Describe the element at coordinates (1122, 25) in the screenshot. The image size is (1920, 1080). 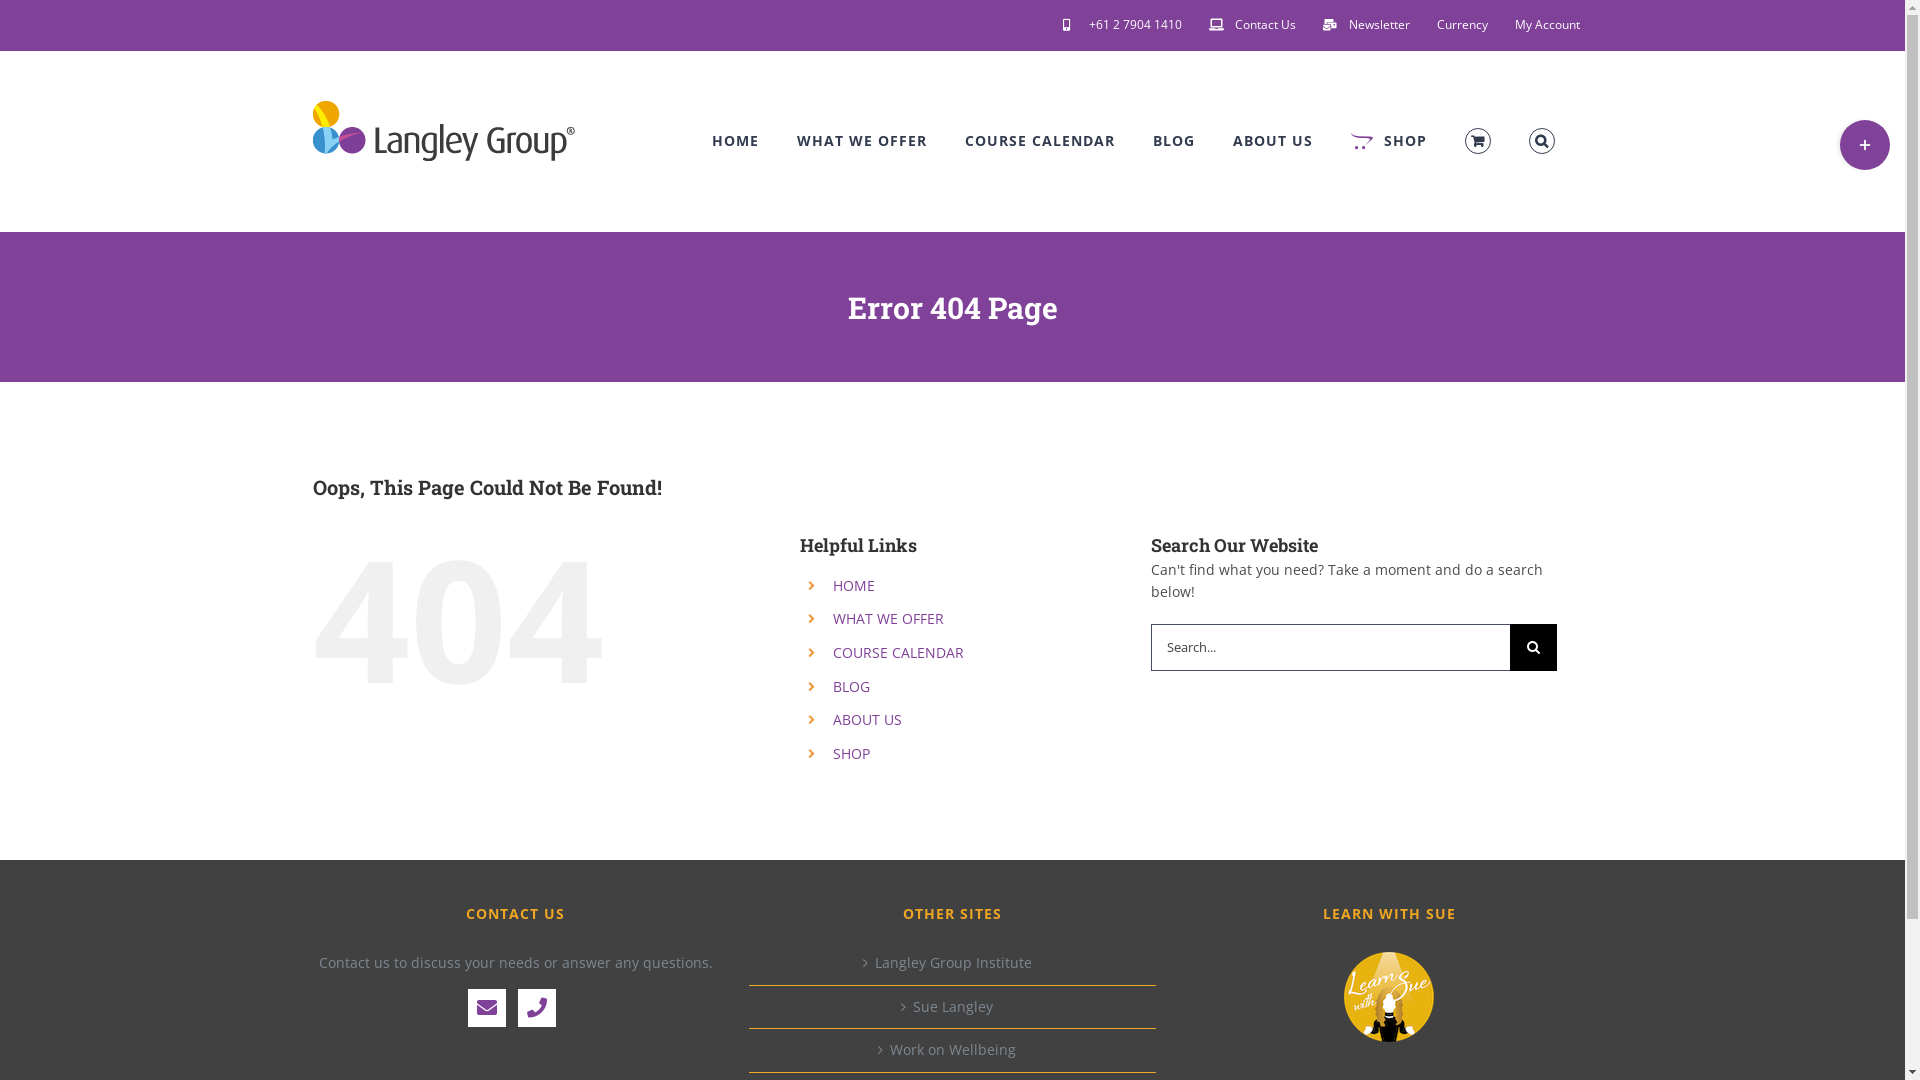
I see `+61 2 7904 1410` at that location.